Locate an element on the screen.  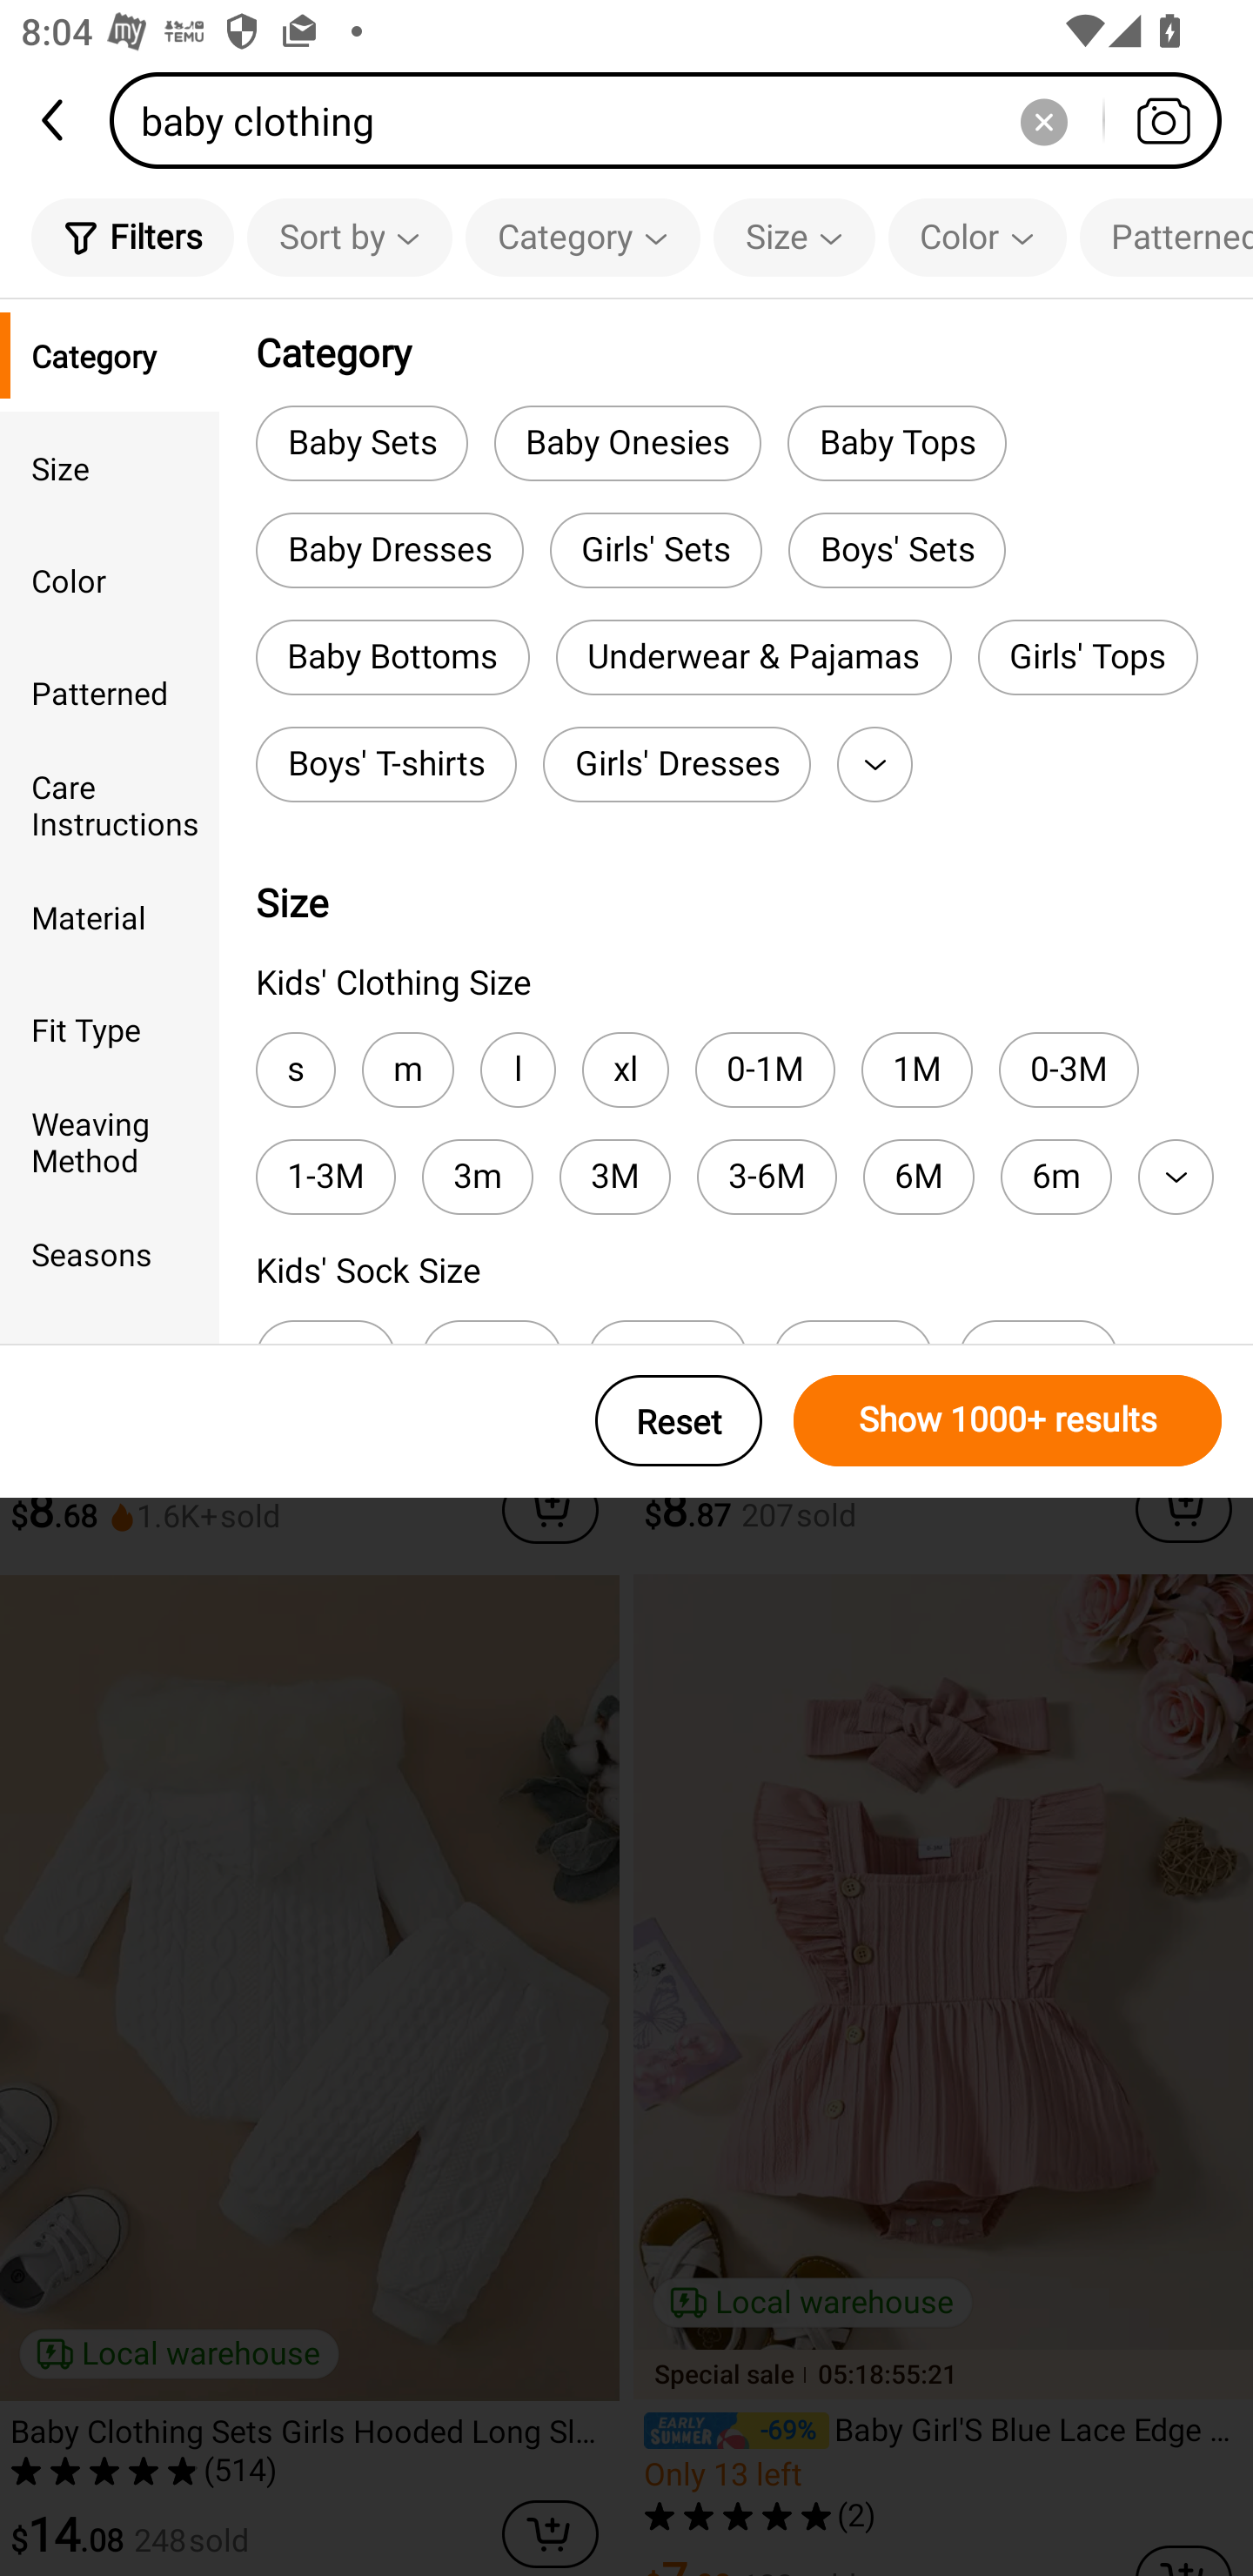
Reset is located at coordinates (679, 1420).